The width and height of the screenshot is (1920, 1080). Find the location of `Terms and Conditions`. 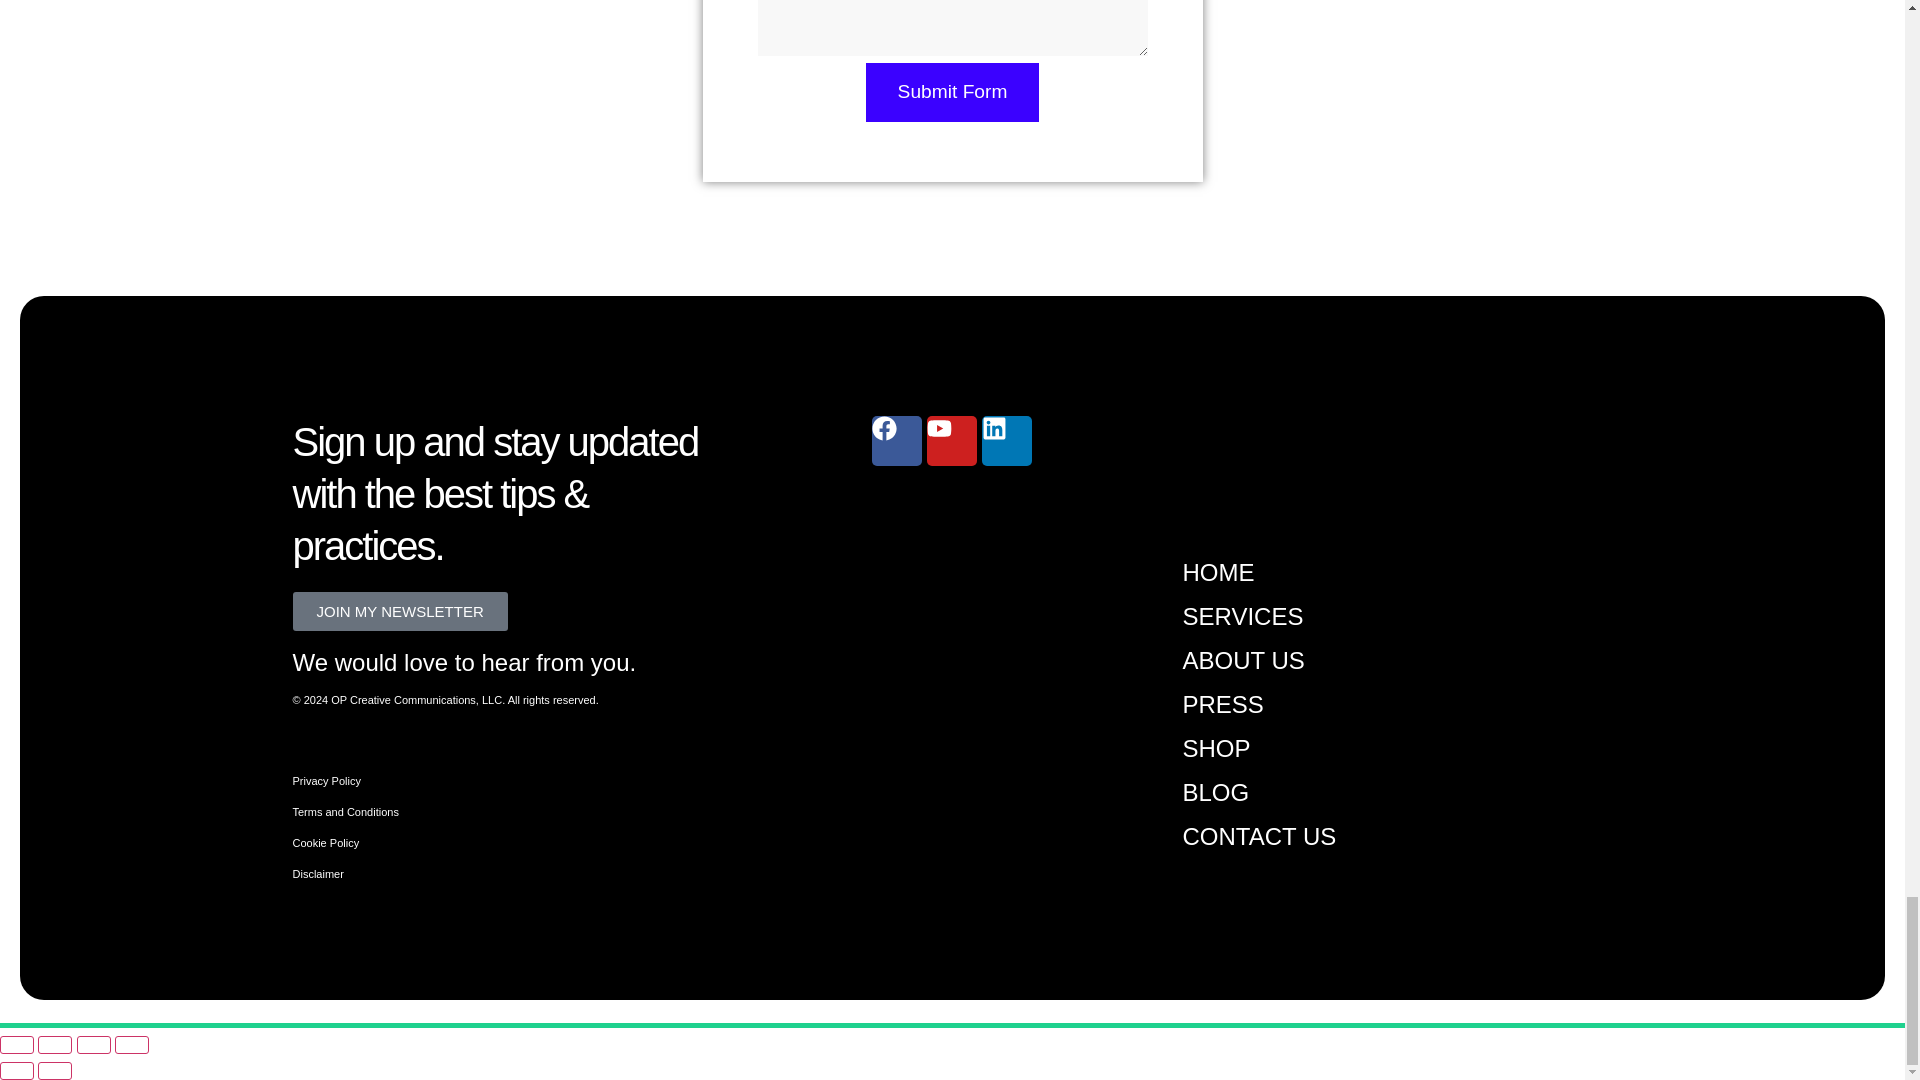

Terms and Conditions is located at coordinates (344, 811).